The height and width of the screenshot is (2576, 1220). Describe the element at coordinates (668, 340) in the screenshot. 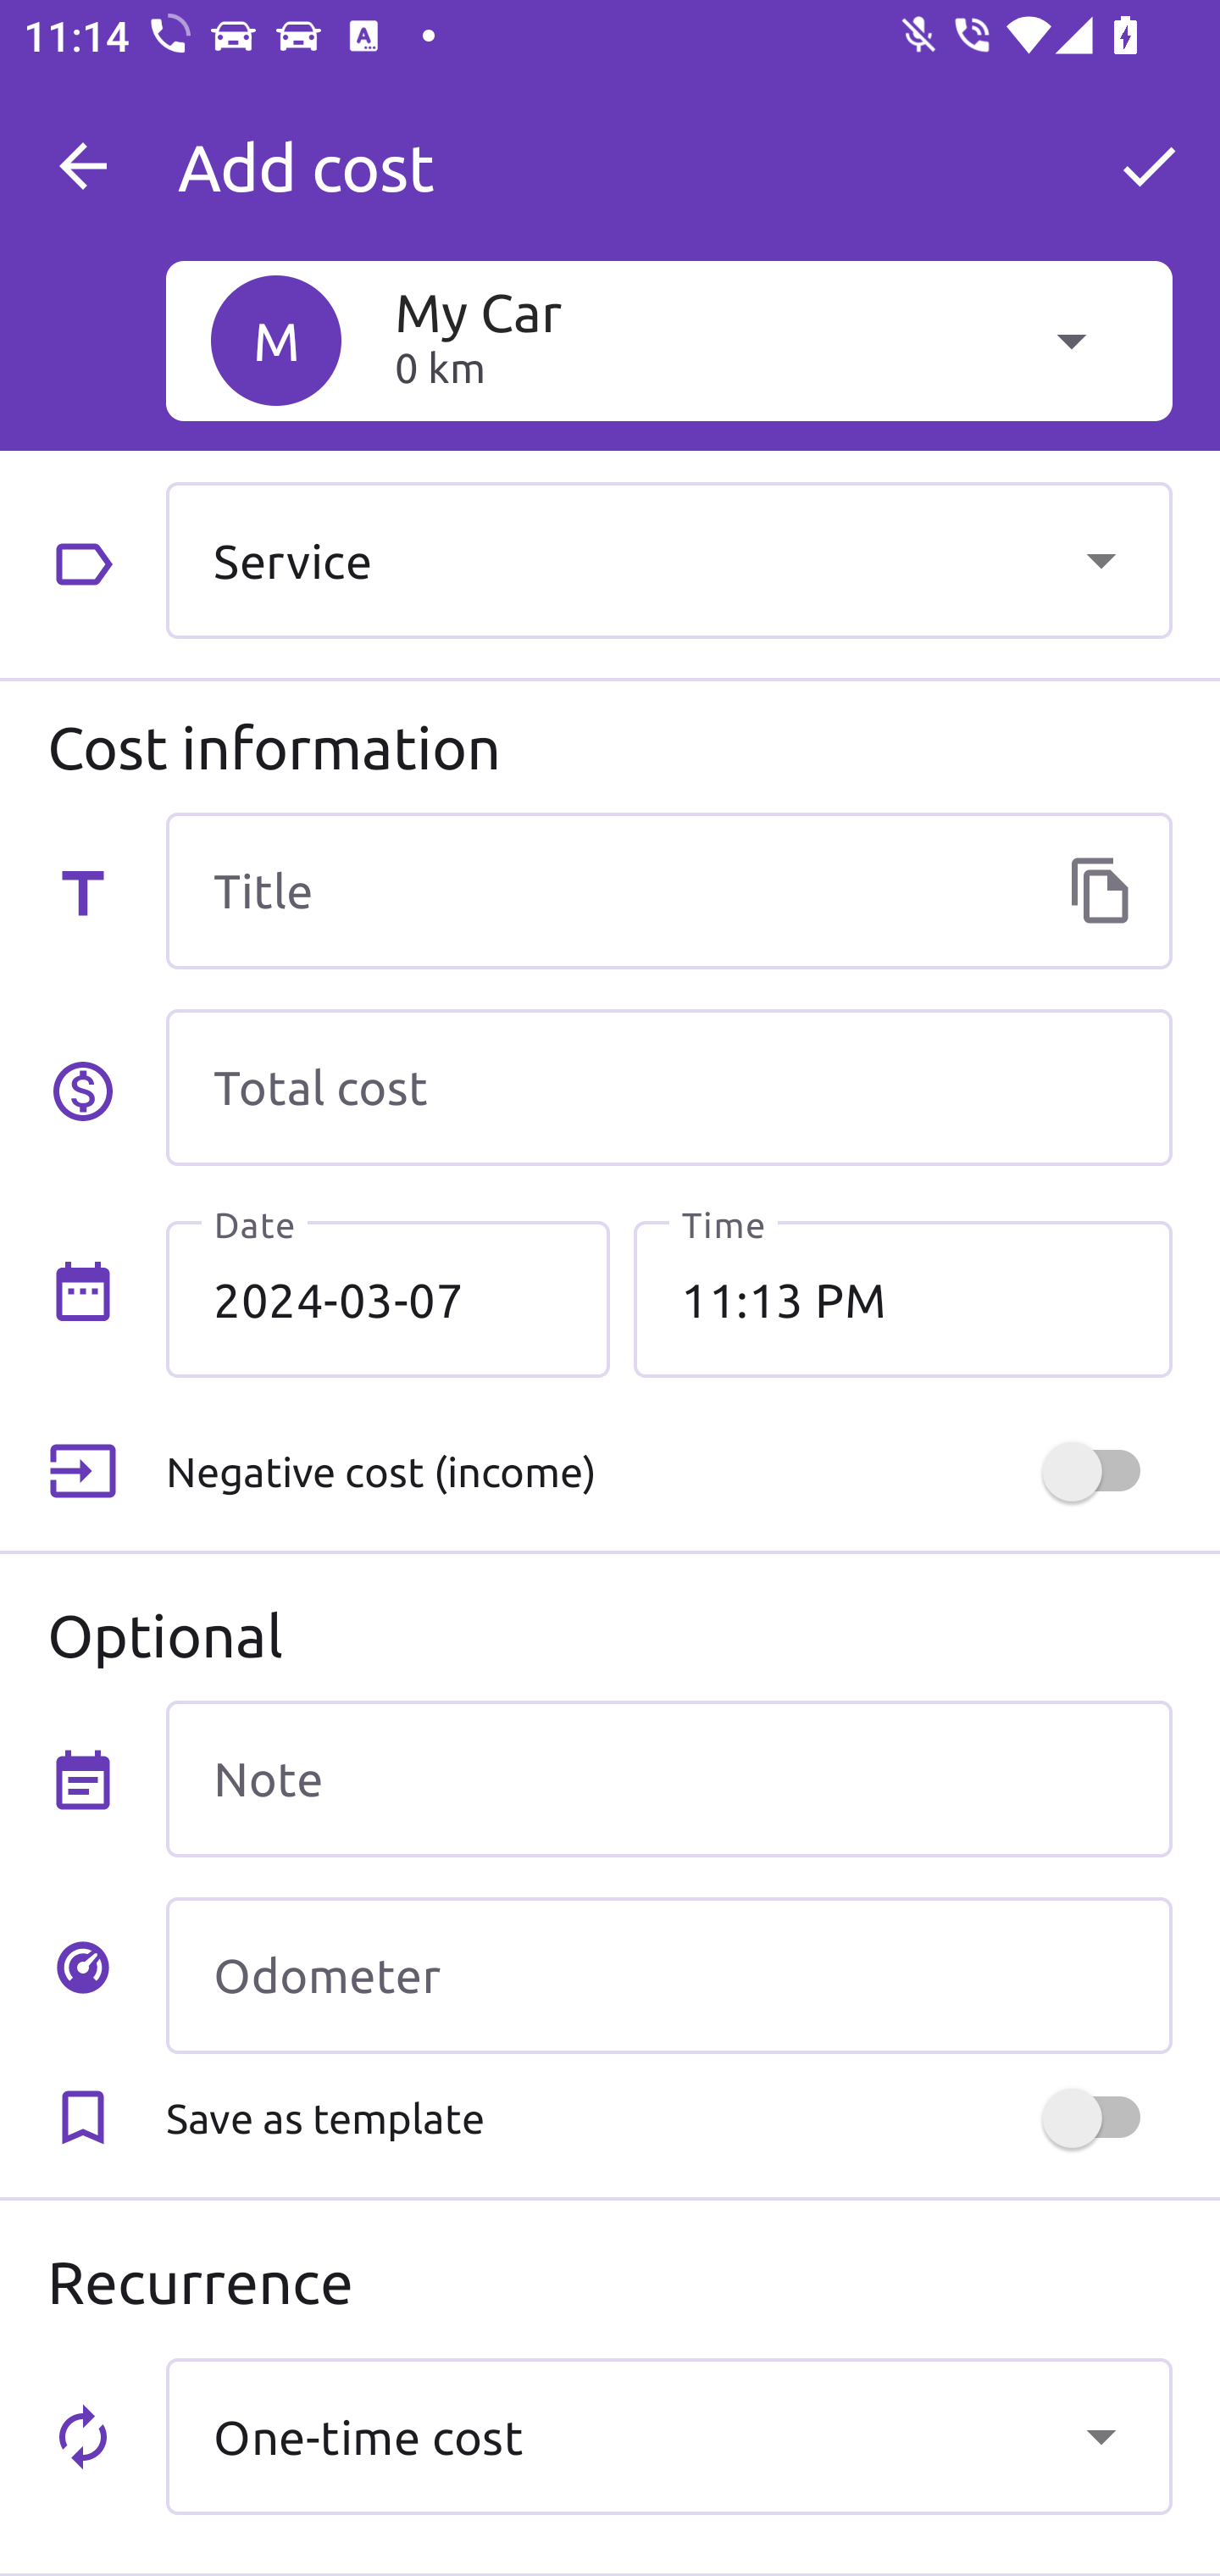

I see `M My Car 0 km` at that location.